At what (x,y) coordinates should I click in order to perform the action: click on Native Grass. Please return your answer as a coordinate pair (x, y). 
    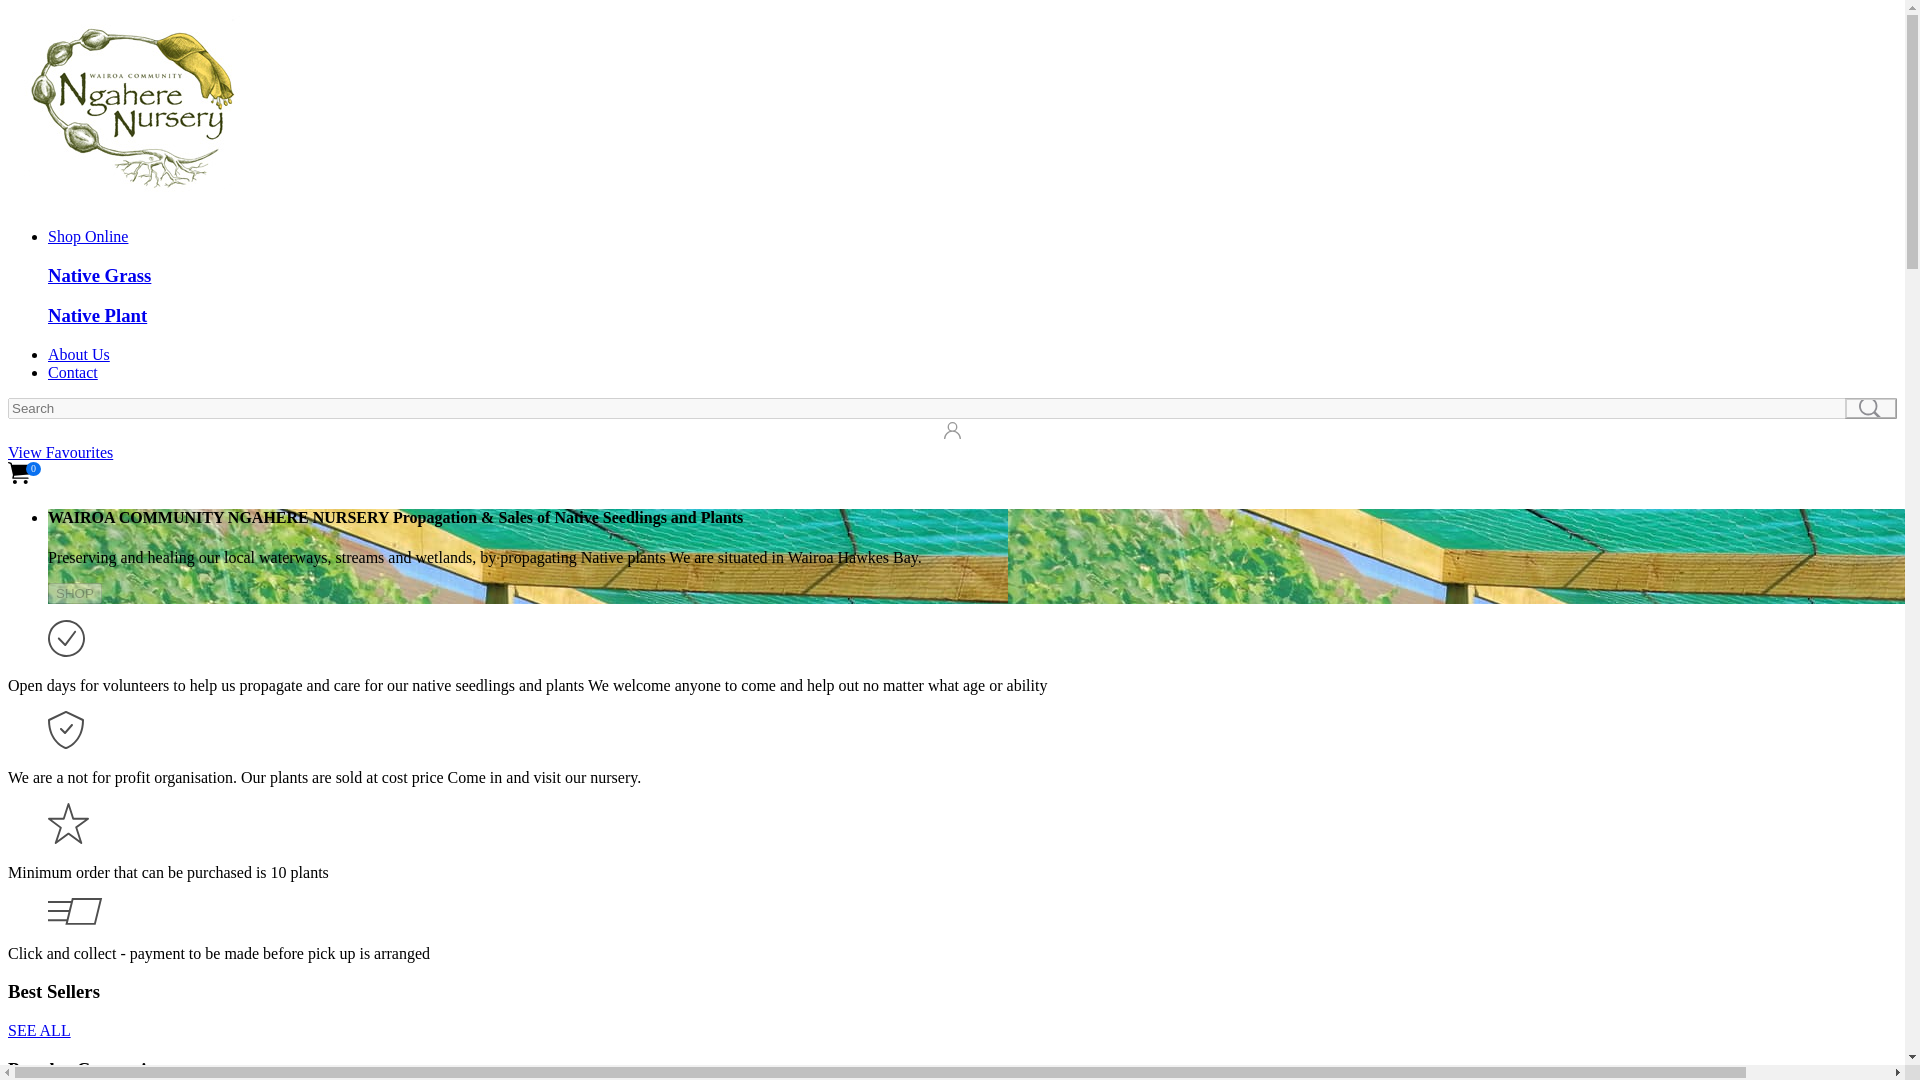
    Looking at the image, I should click on (100, 275).